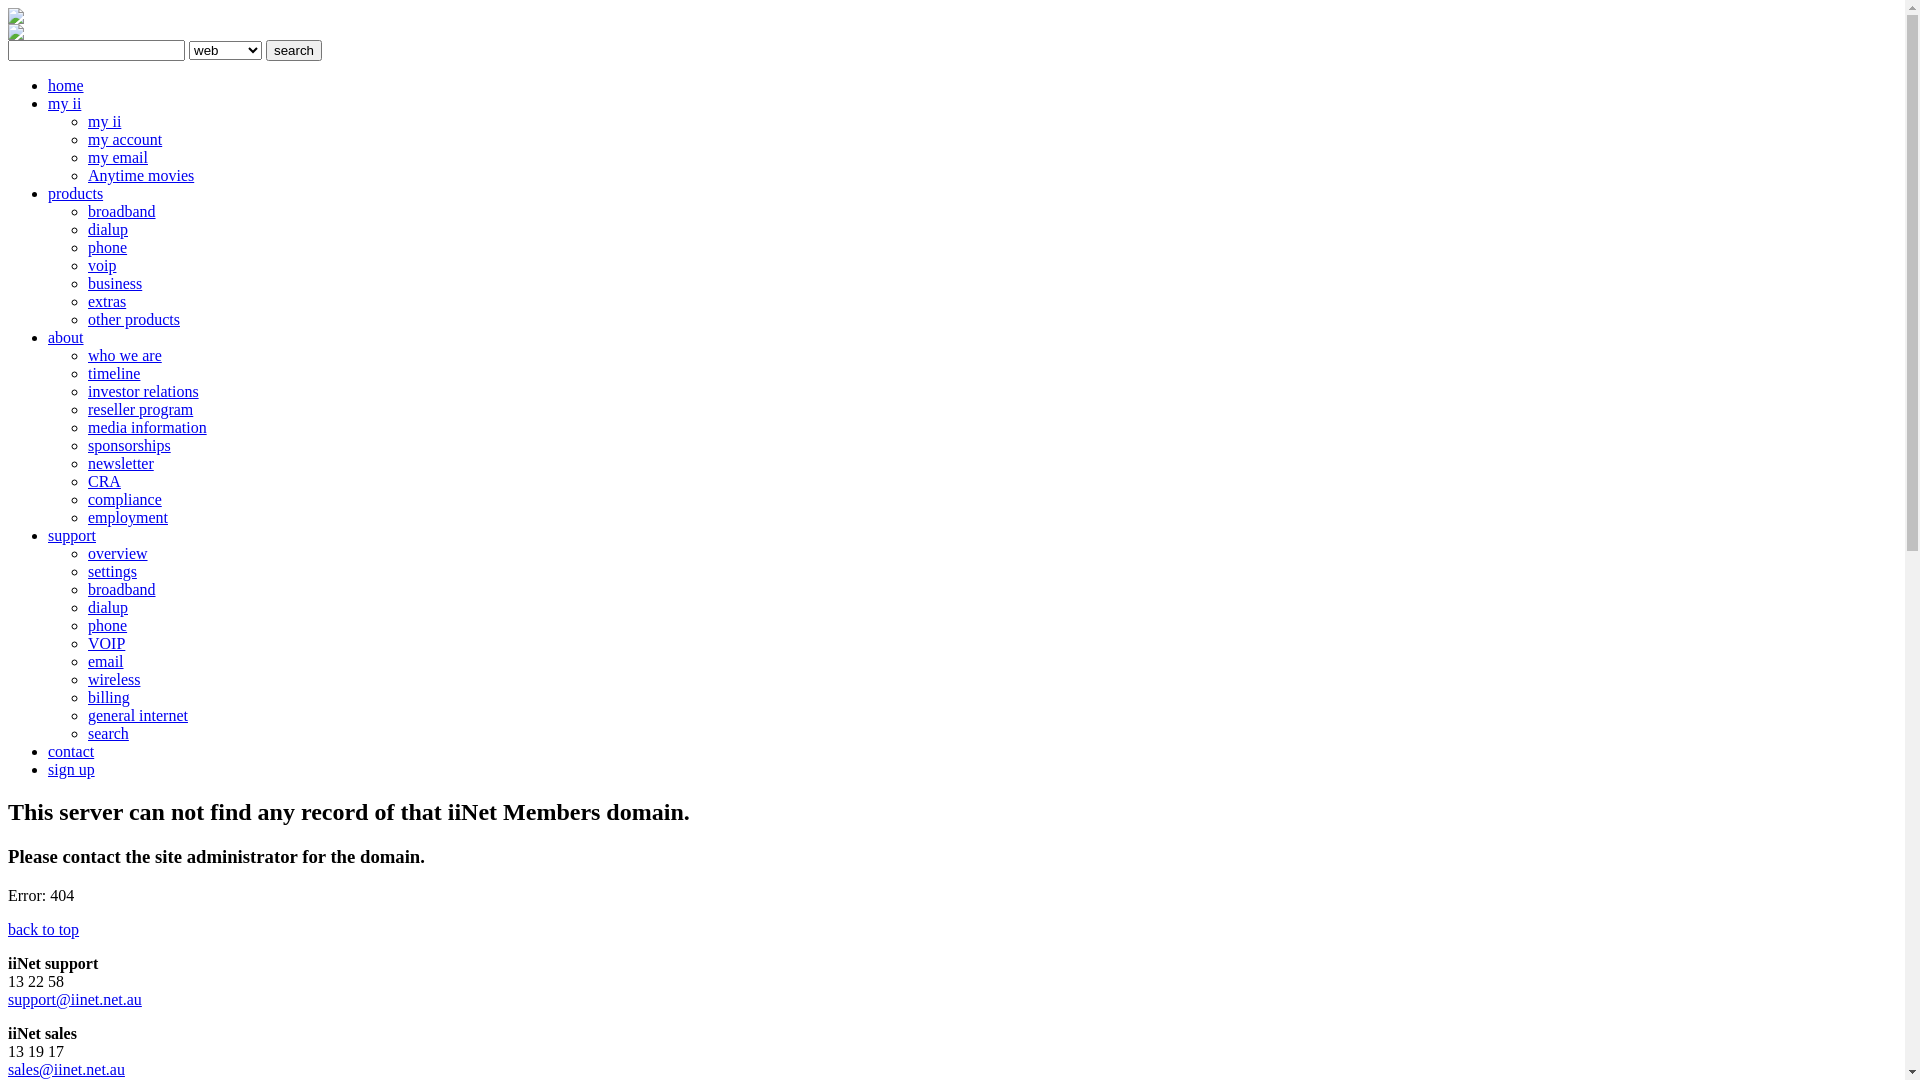  I want to click on sign up, so click(72, 770).